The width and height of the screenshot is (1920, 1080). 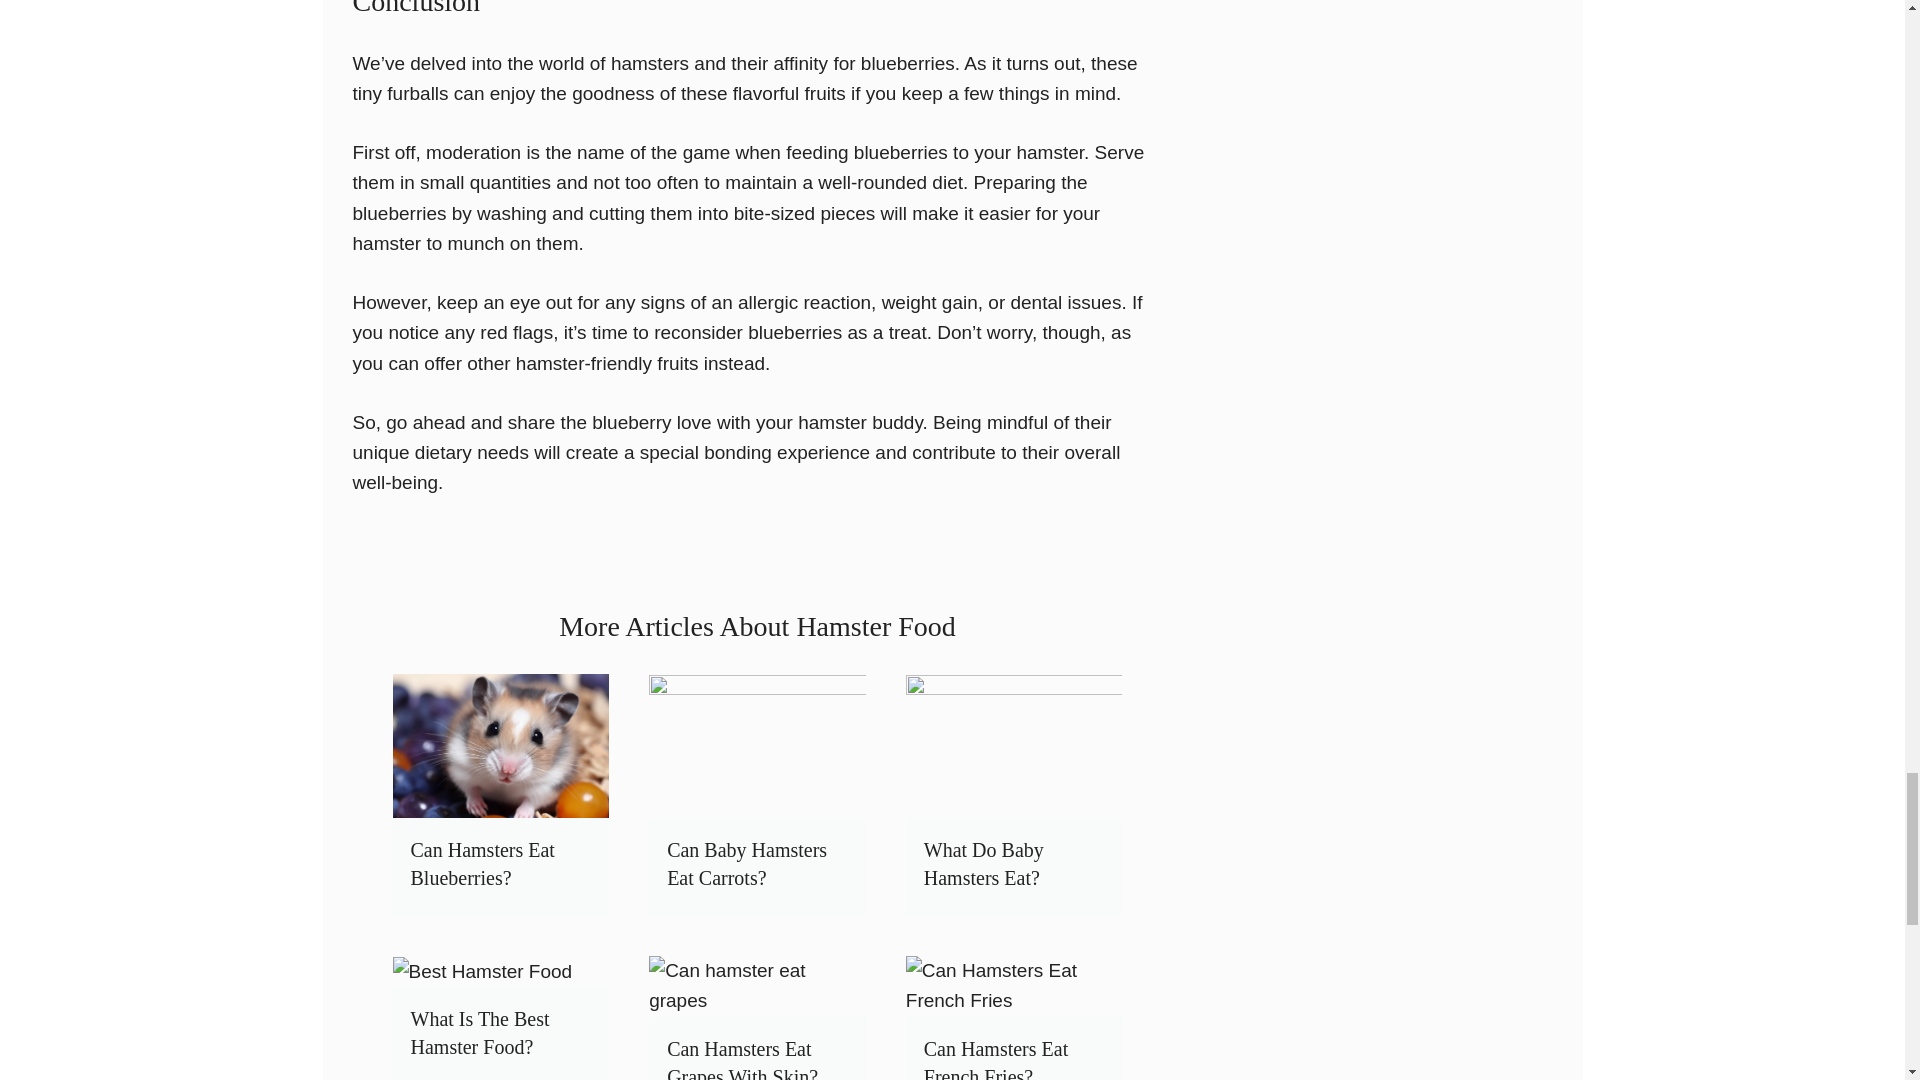 What do you see at coordinates (742, 1058) in the screenshot?
I see `Can Hamsters Eat Grapes With Skin? Risks and Benefits` at bounding box center [742, 1058].